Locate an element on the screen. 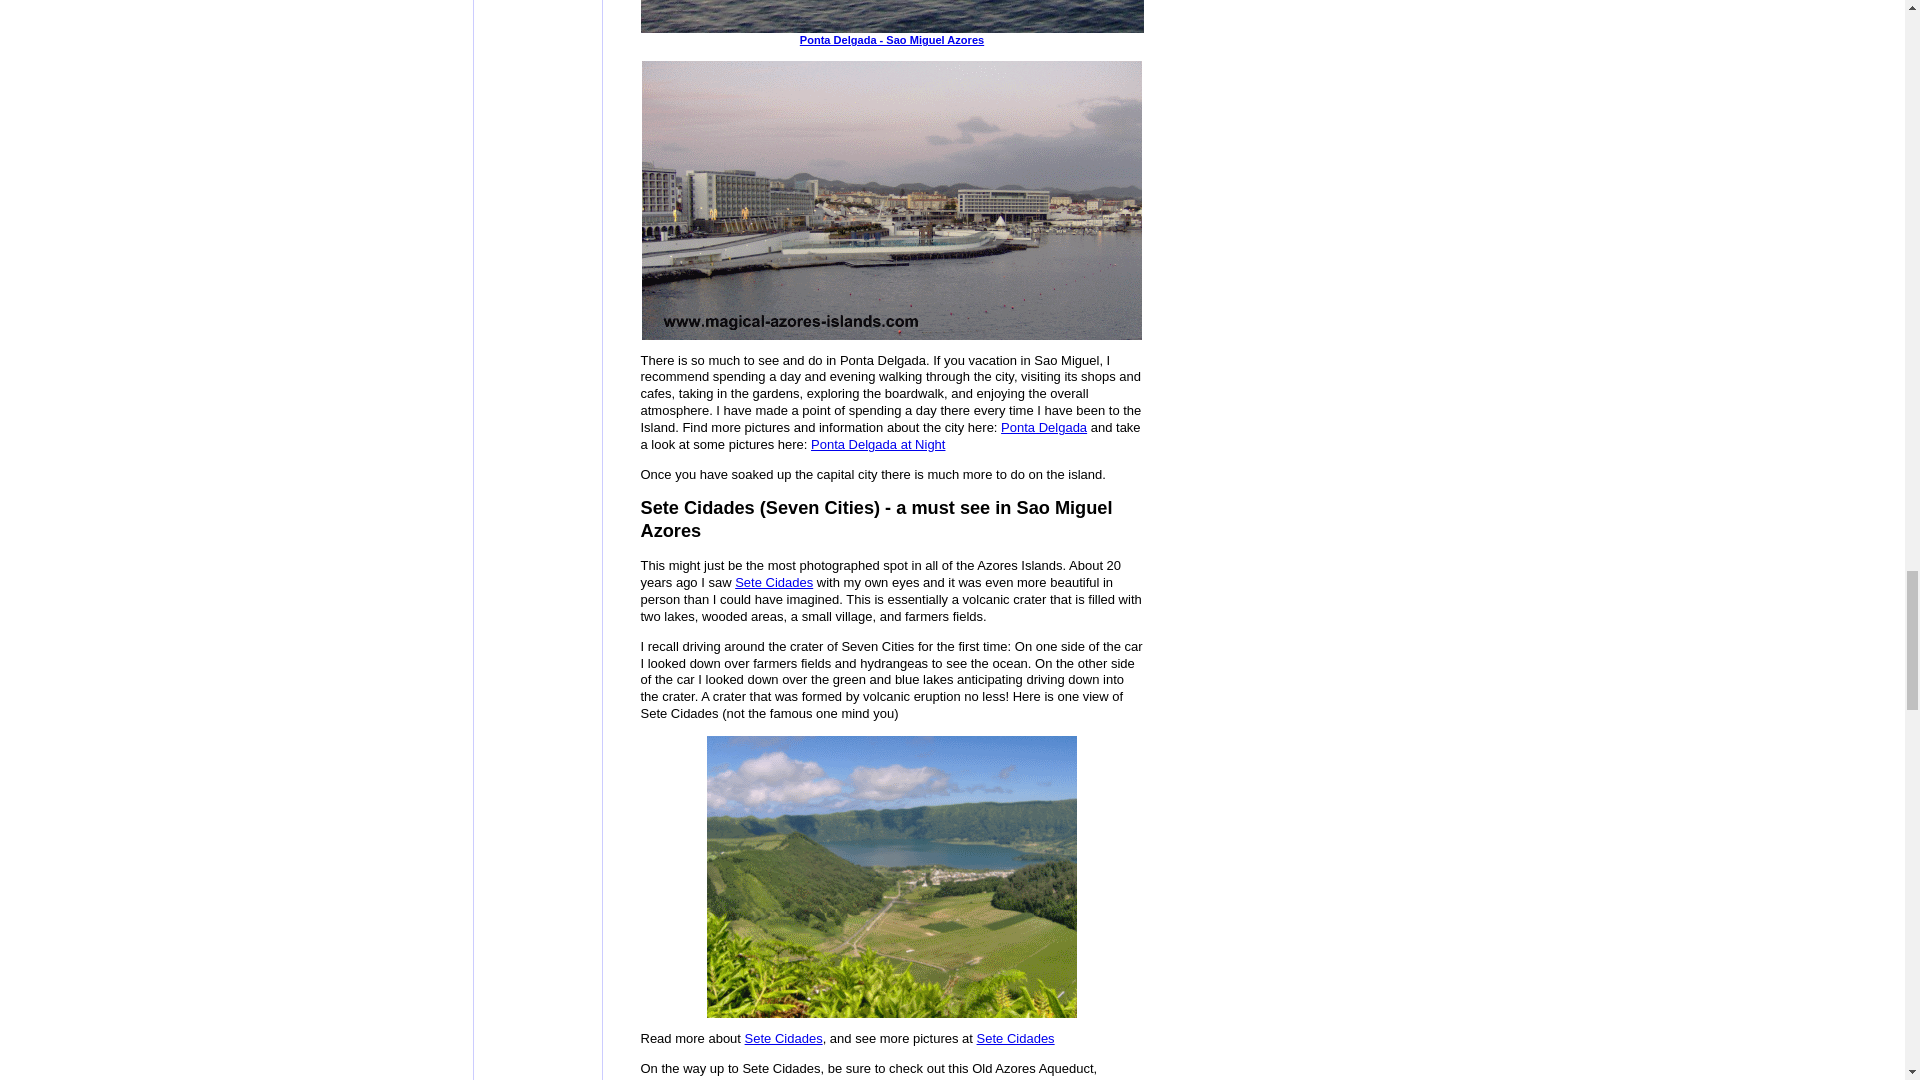 The image size is (1920, 1080). Ponta Delgada is located at coordinates (1043, 428).